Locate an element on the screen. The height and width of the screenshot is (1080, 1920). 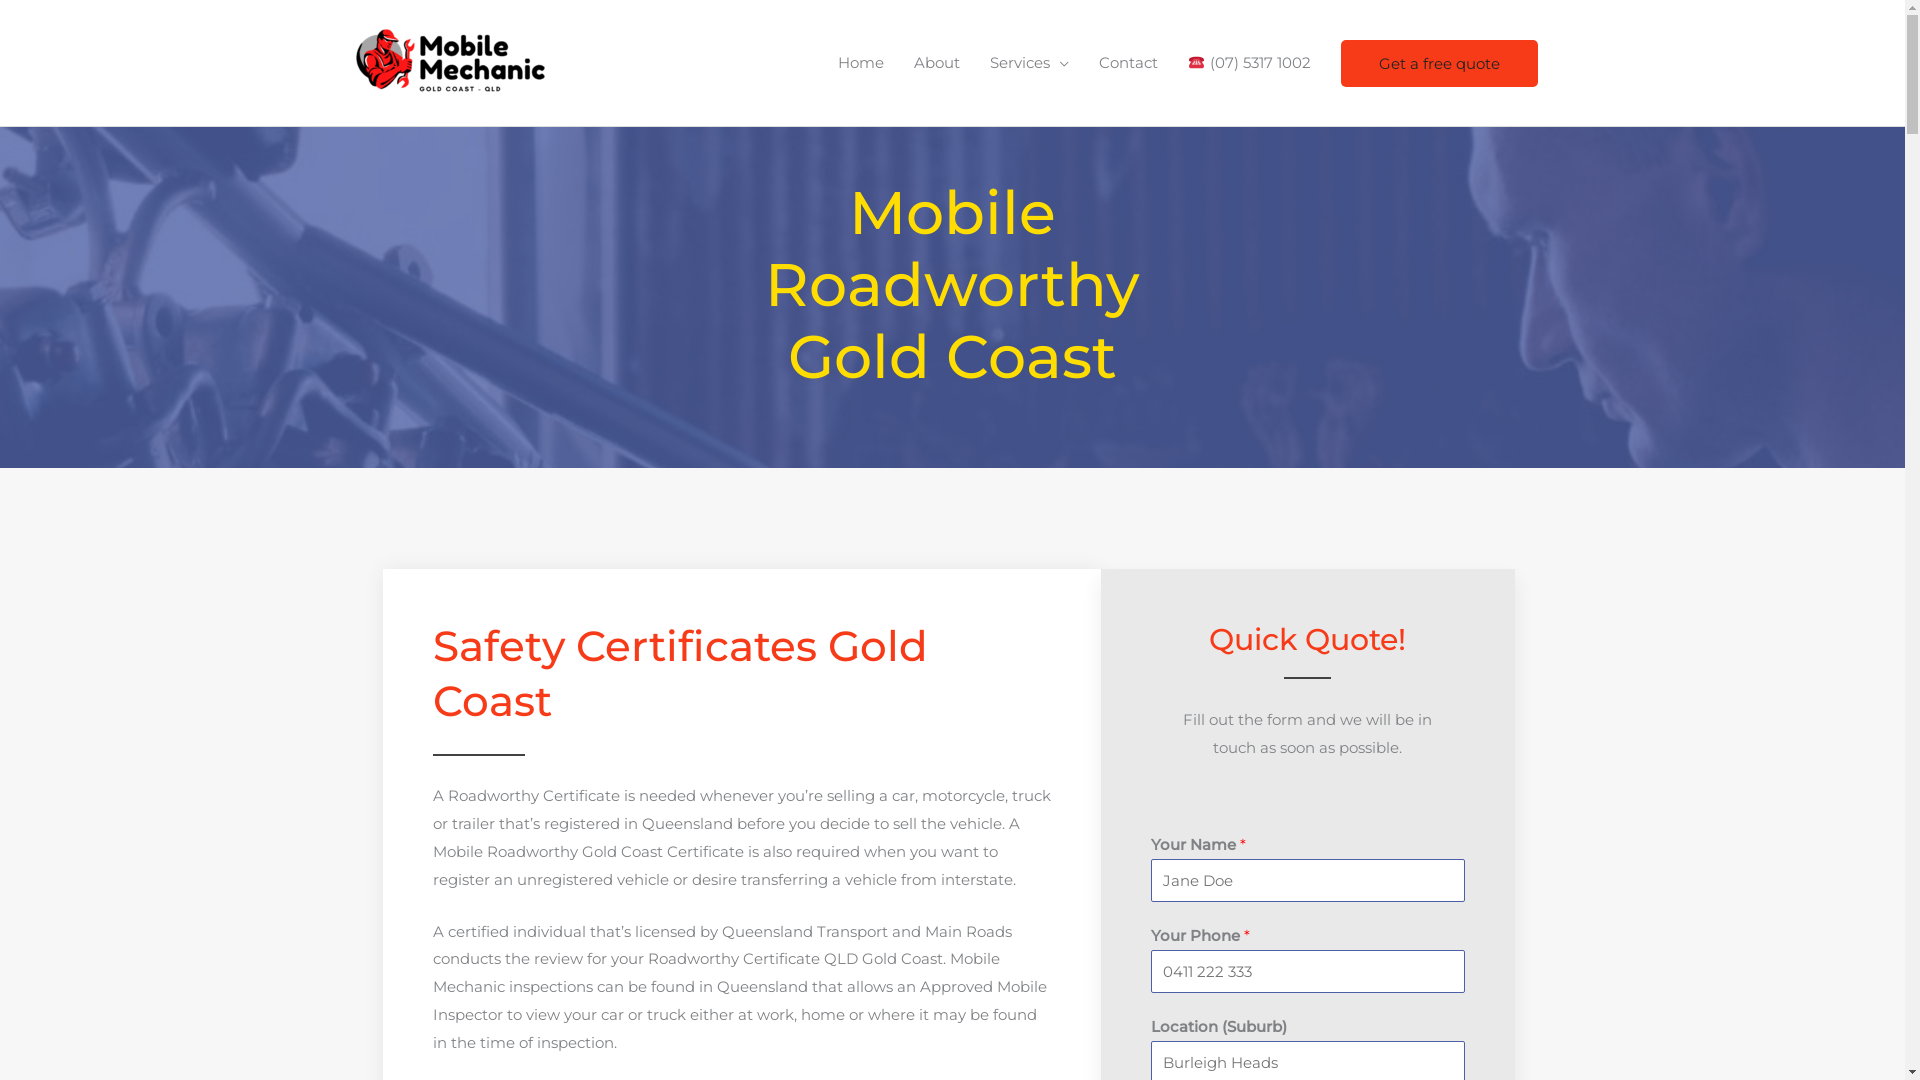
Get a free quote is located at coordinates (1438, 64).